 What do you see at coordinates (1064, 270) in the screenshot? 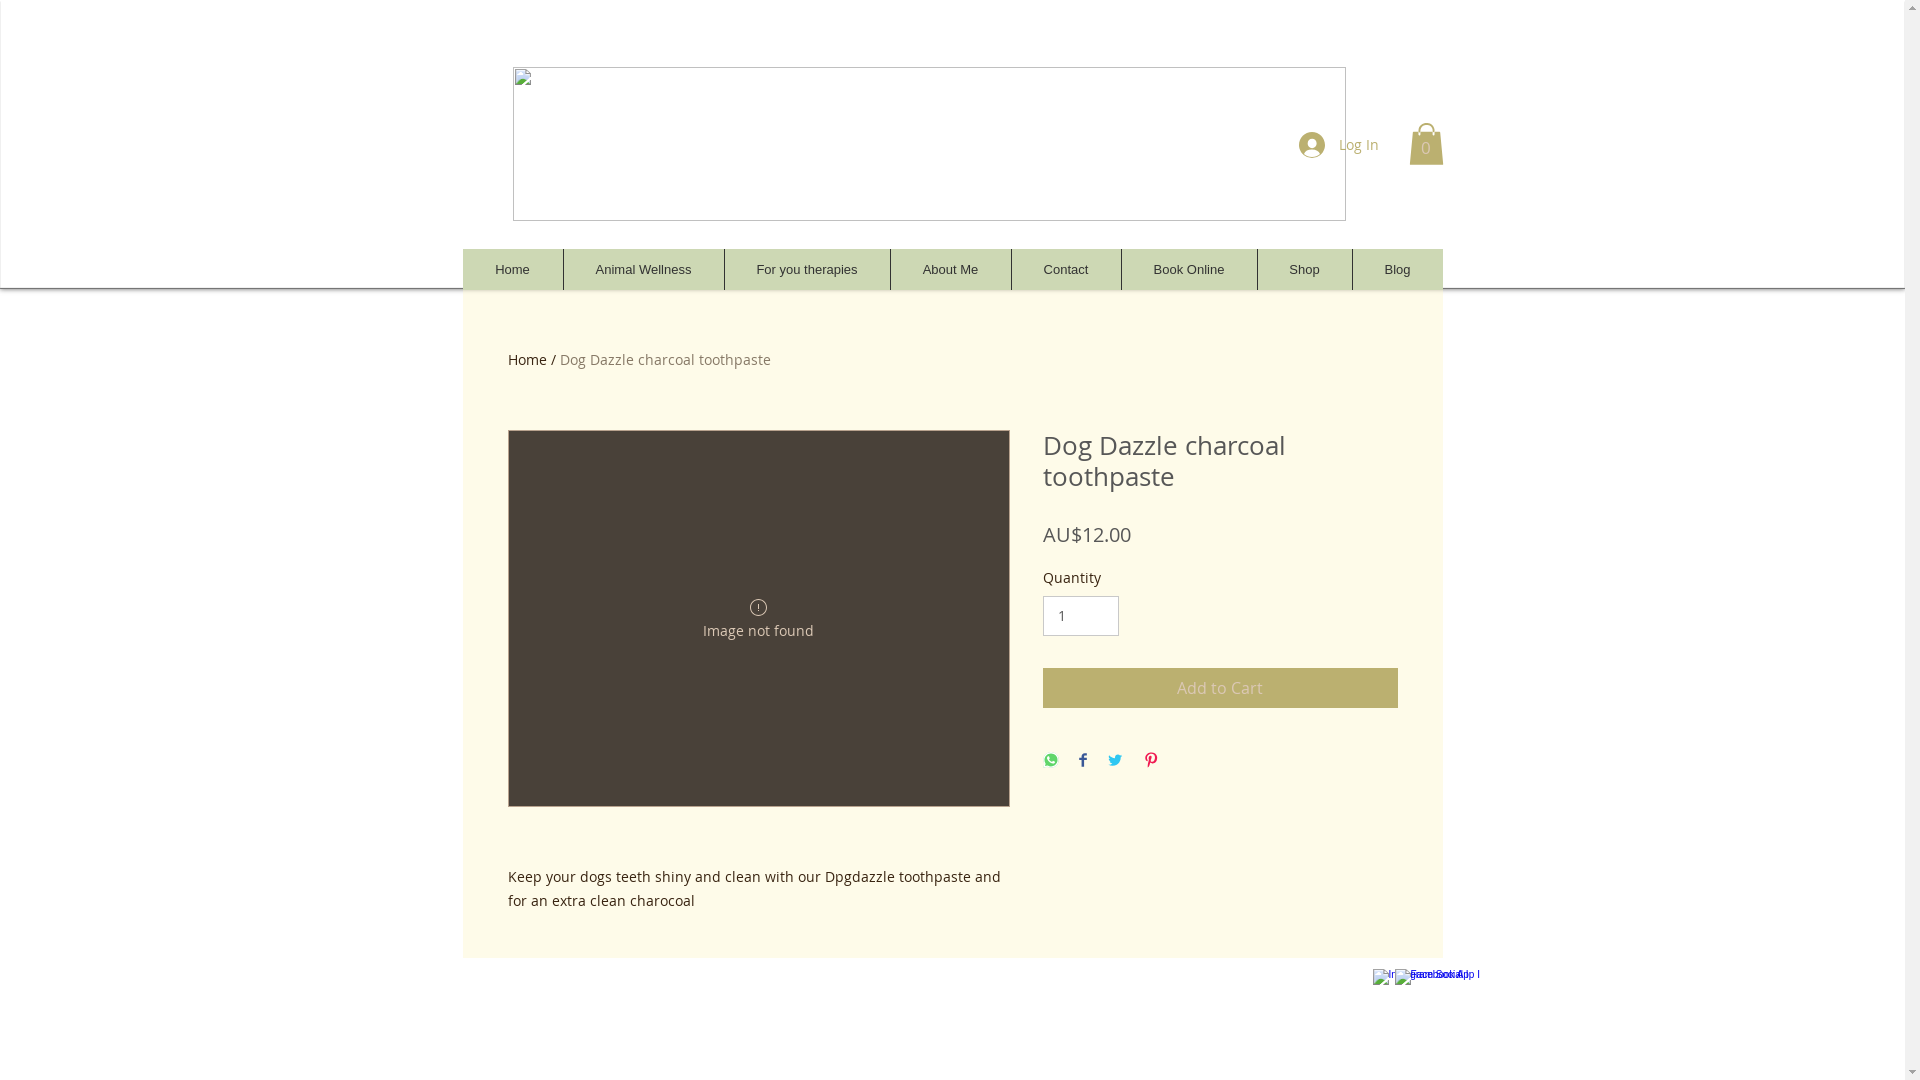
I see `Contact` at bounding box center [1064, 270].